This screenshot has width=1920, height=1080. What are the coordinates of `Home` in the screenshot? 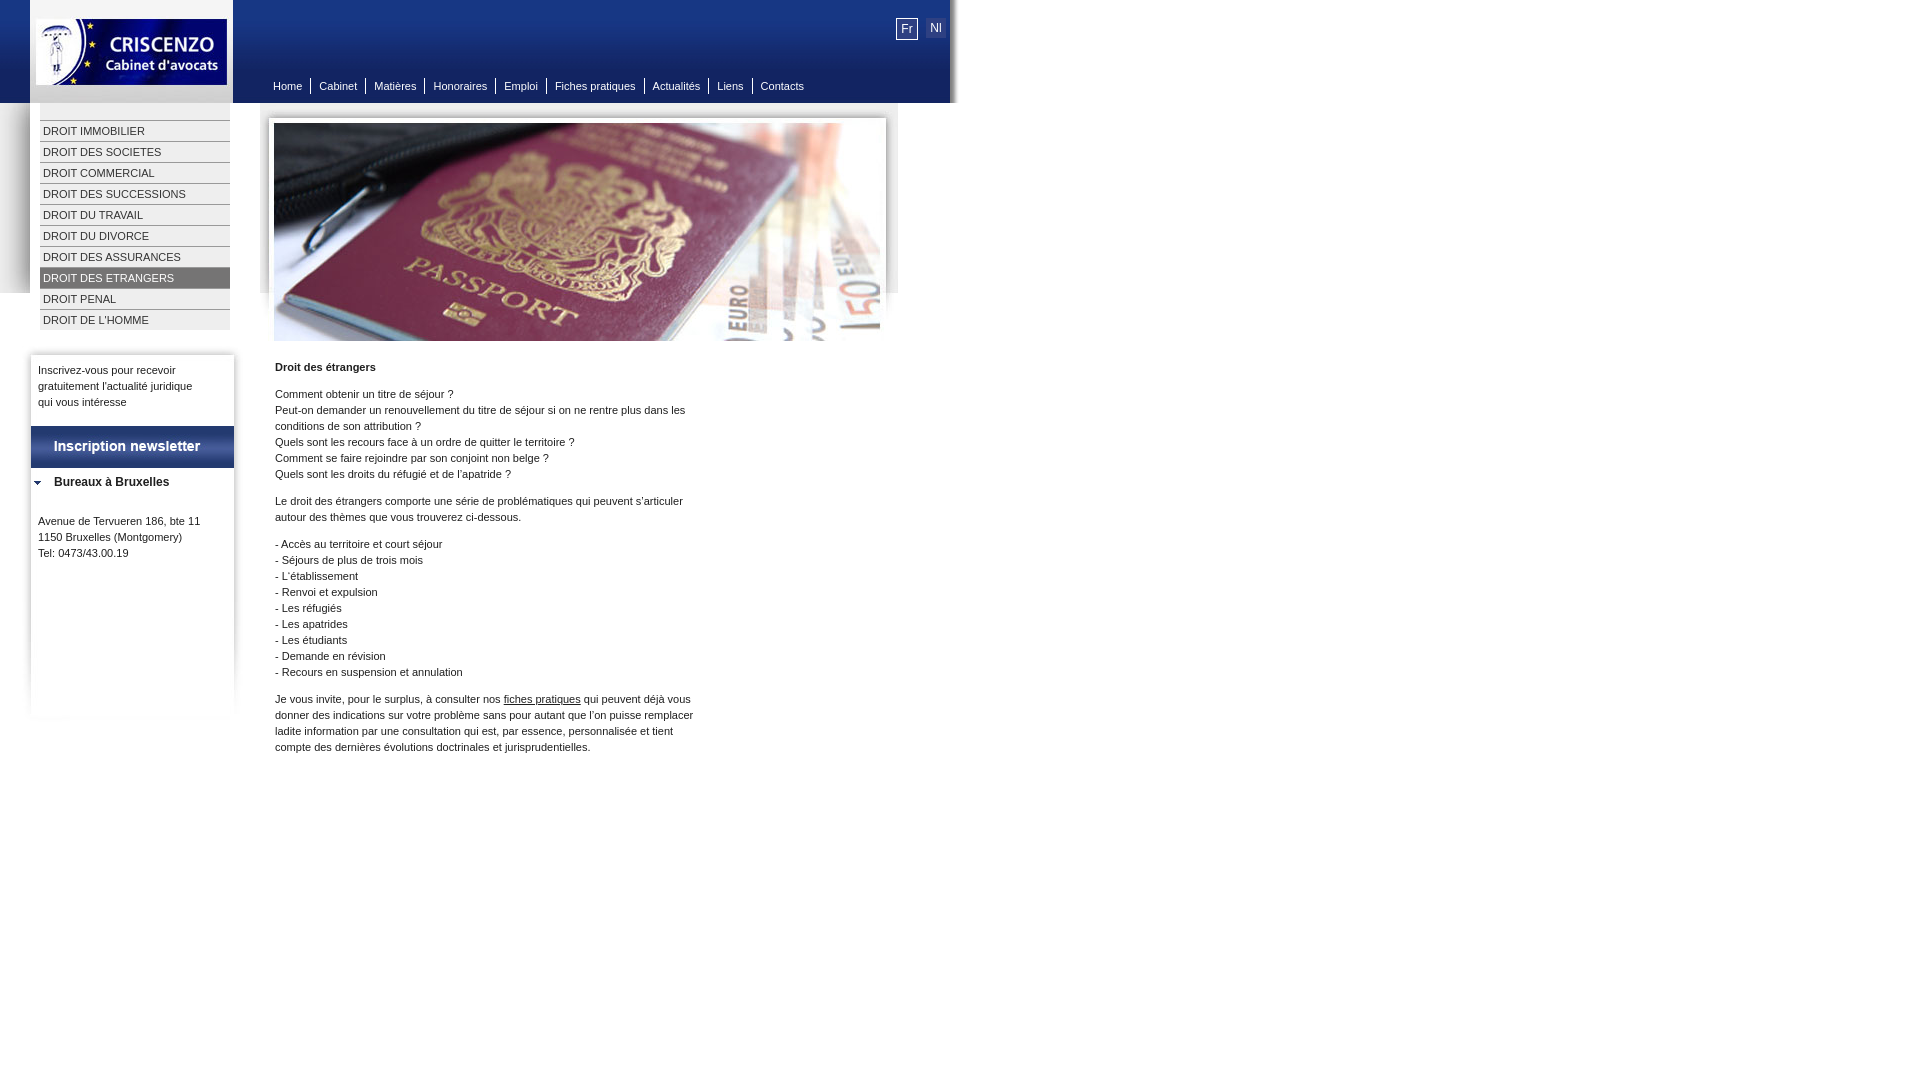 It's located at (288, 86).